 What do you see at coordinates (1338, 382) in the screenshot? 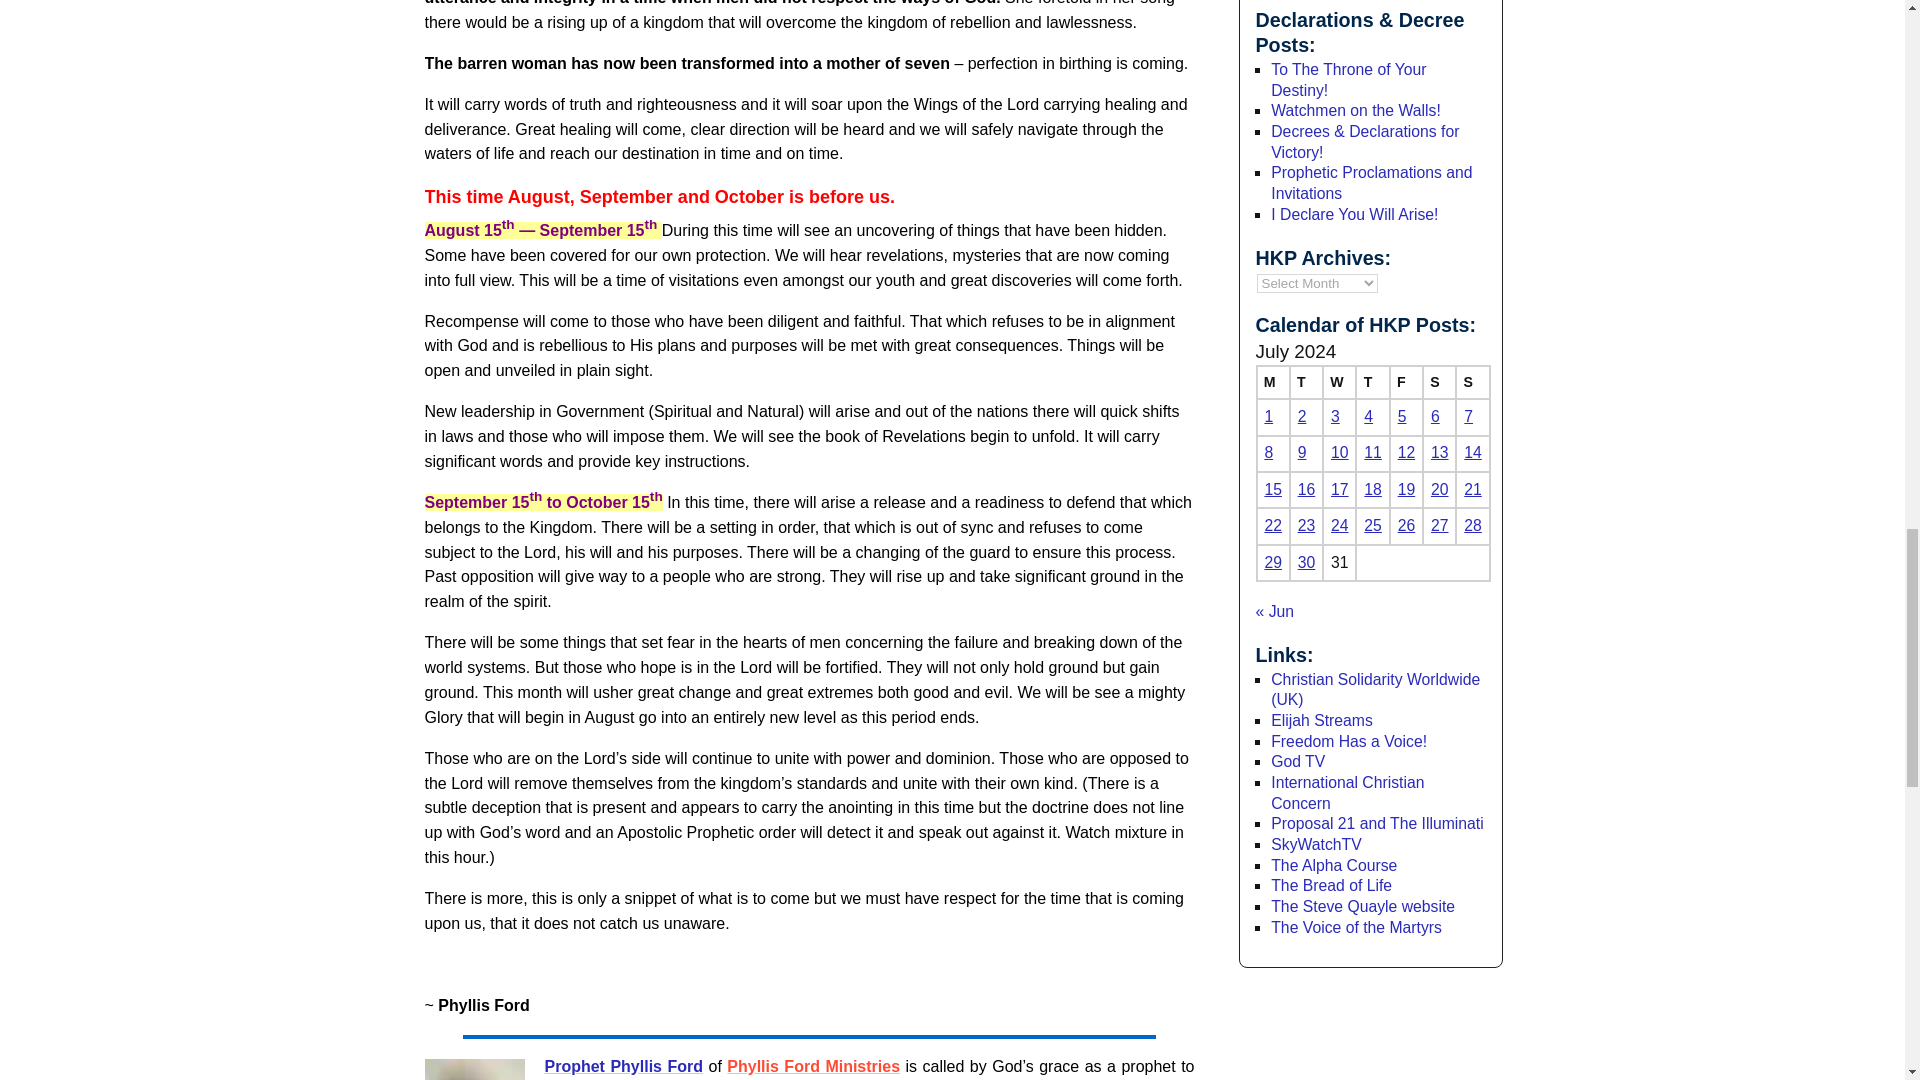
I see `Wednesday` at bounding box center [1338, 382].